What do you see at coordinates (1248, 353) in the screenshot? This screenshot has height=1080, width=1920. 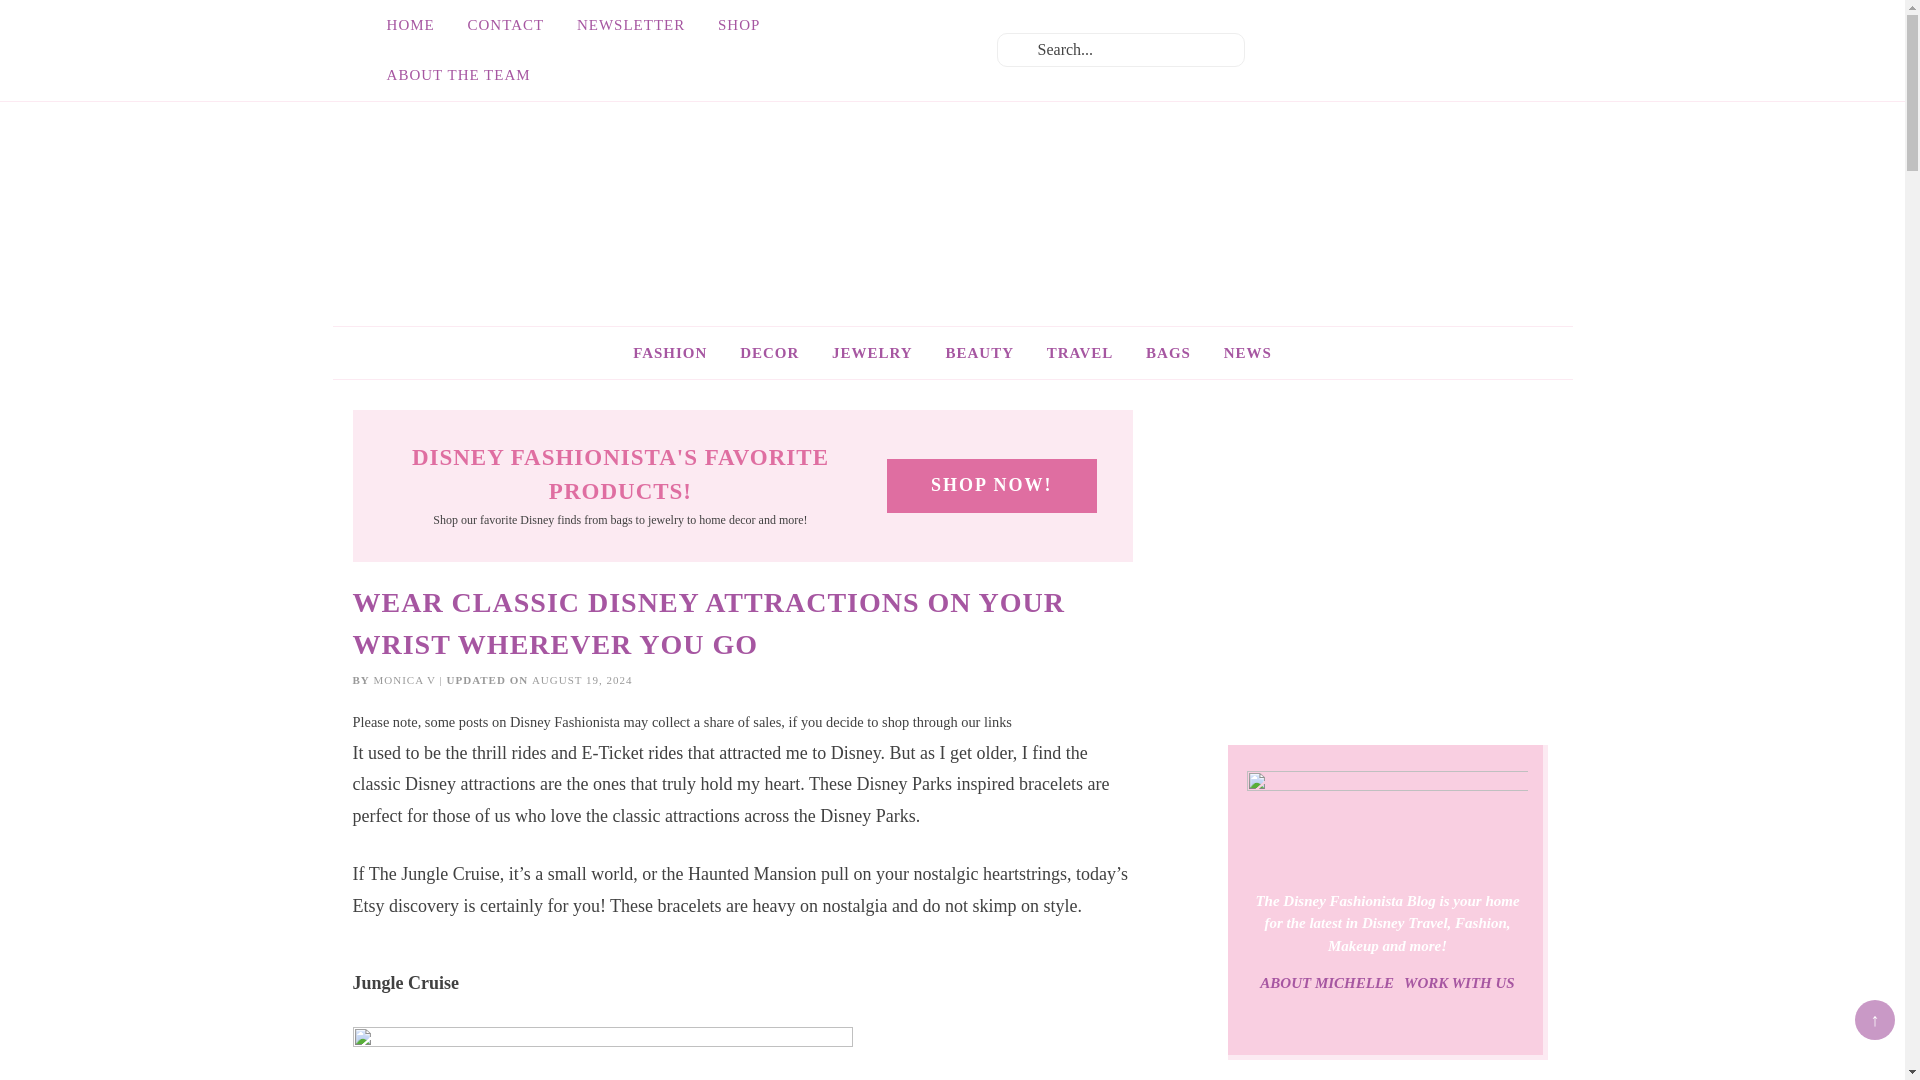 I see `The Latest News!` at bounding box center [1248, 353].